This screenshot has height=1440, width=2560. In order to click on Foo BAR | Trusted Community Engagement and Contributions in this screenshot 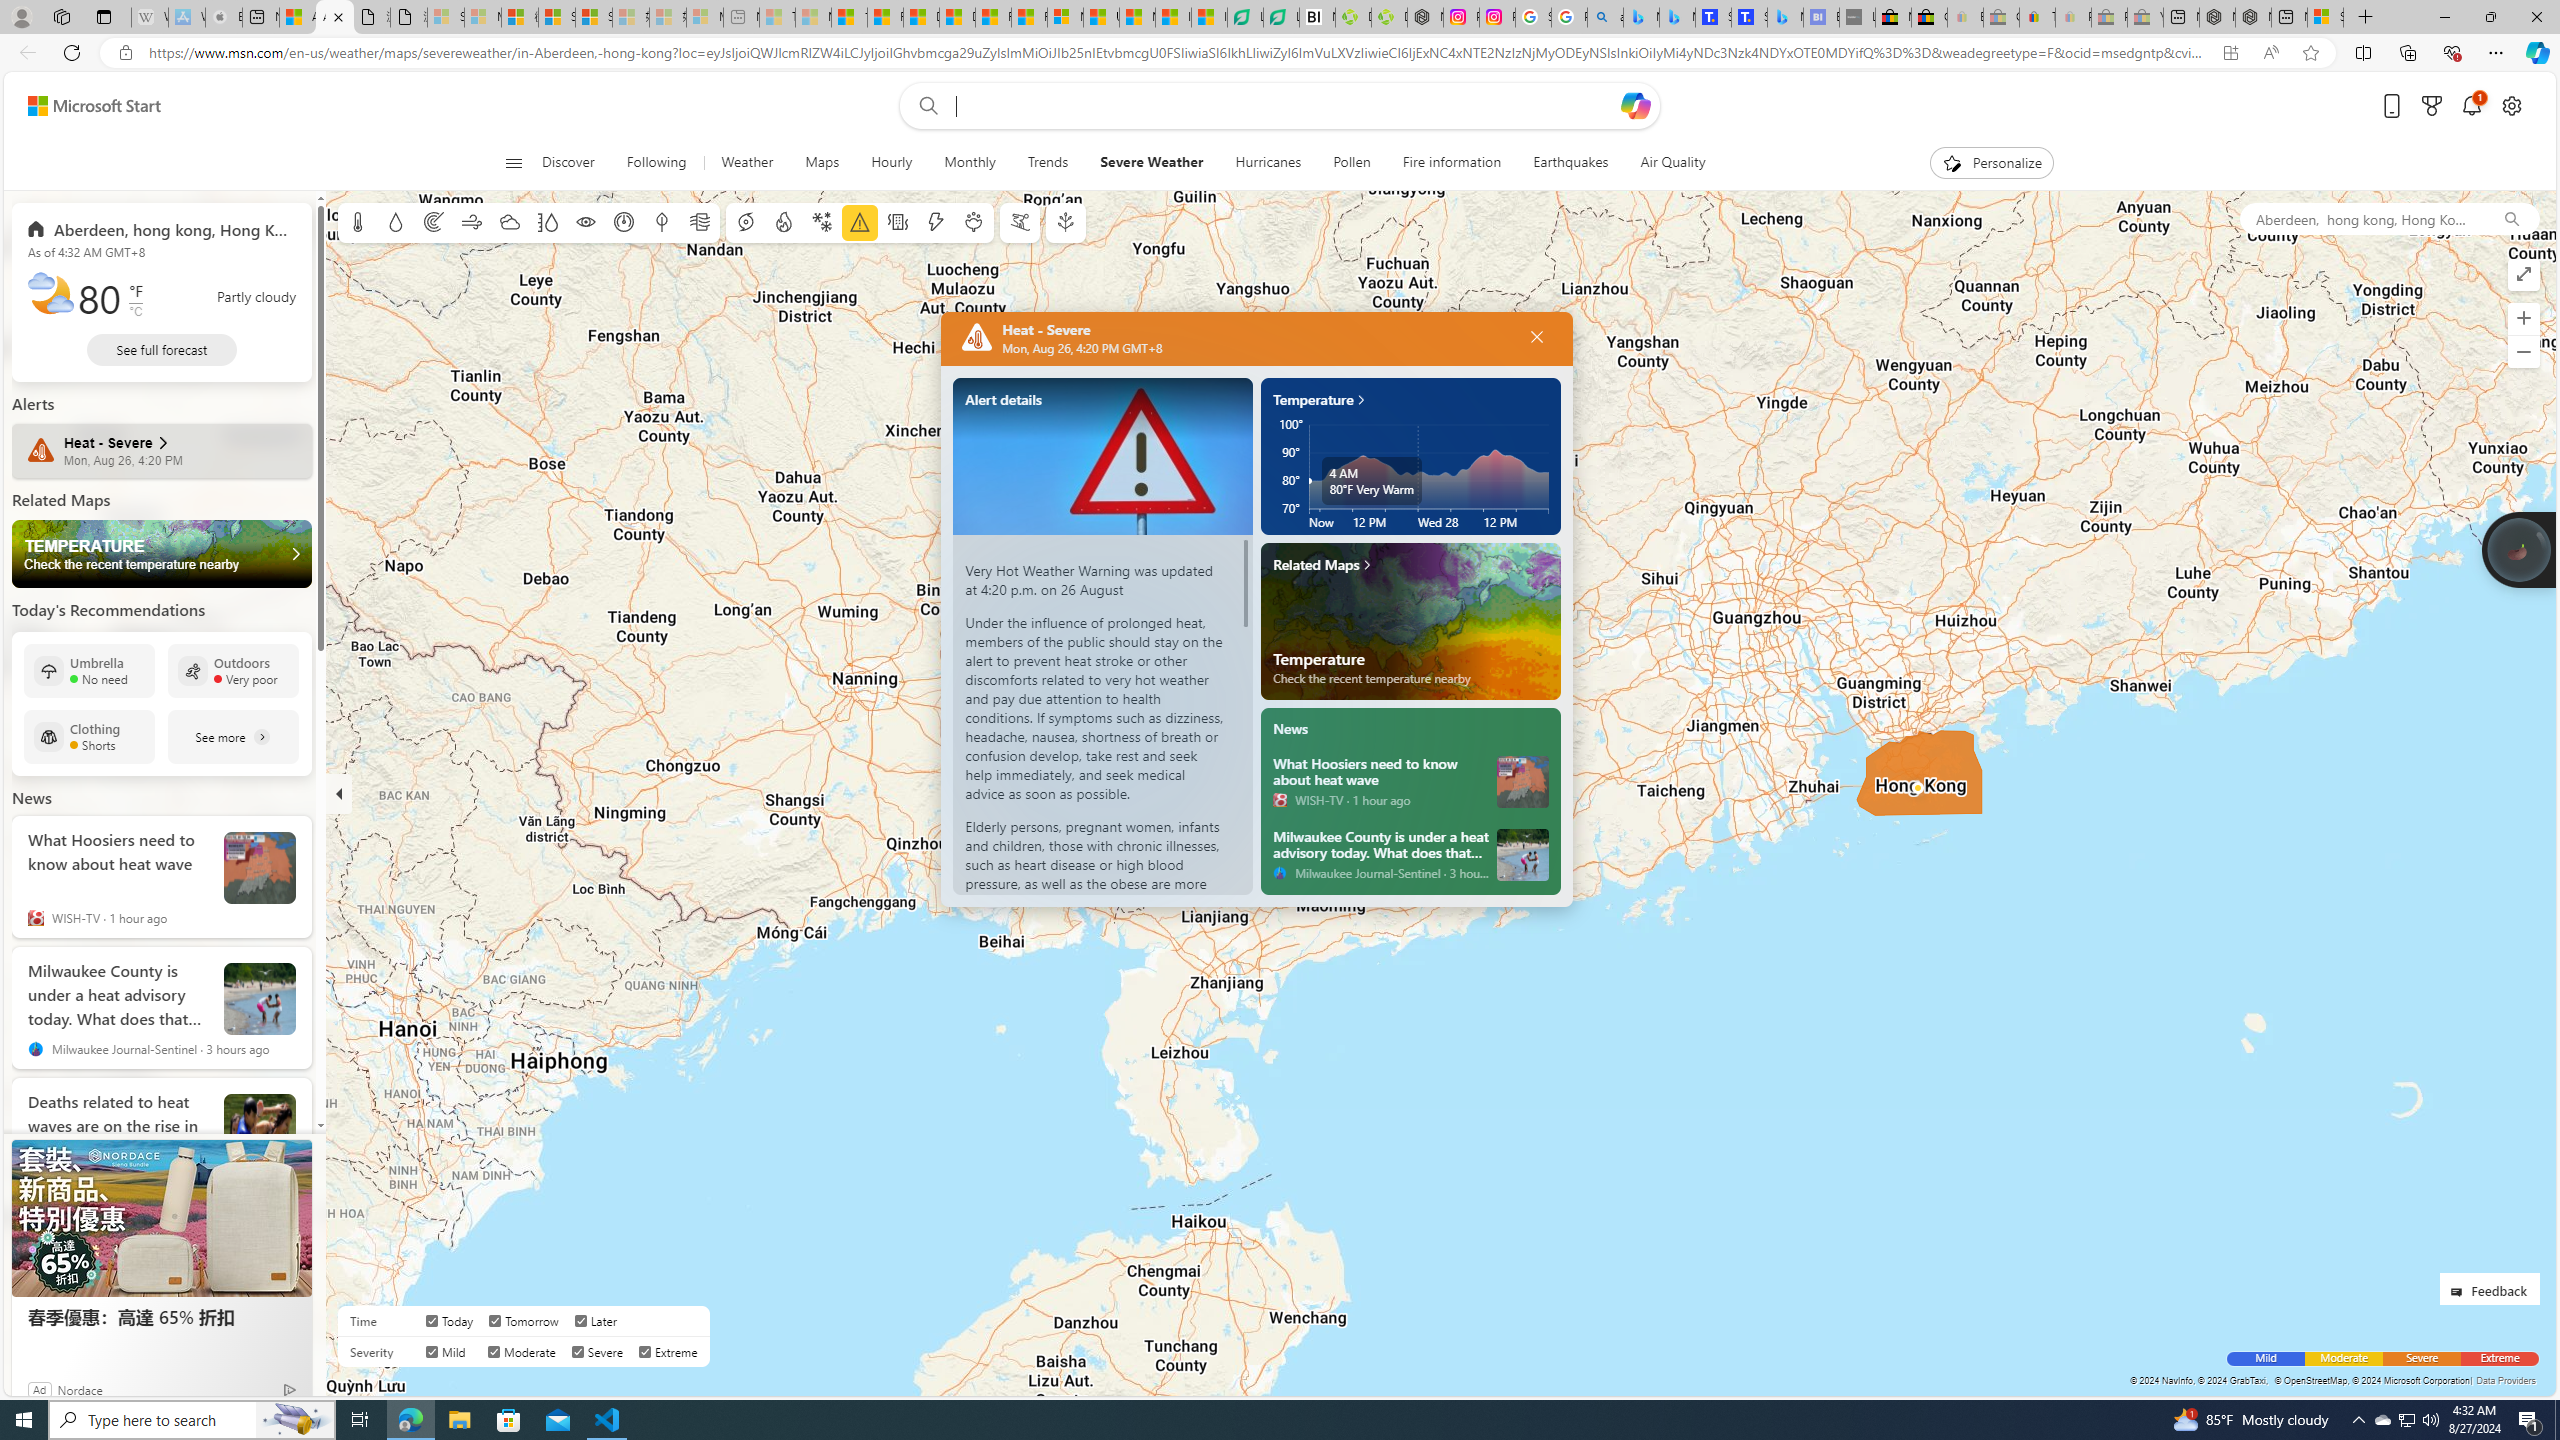, I will do `click(1028, 17)`.